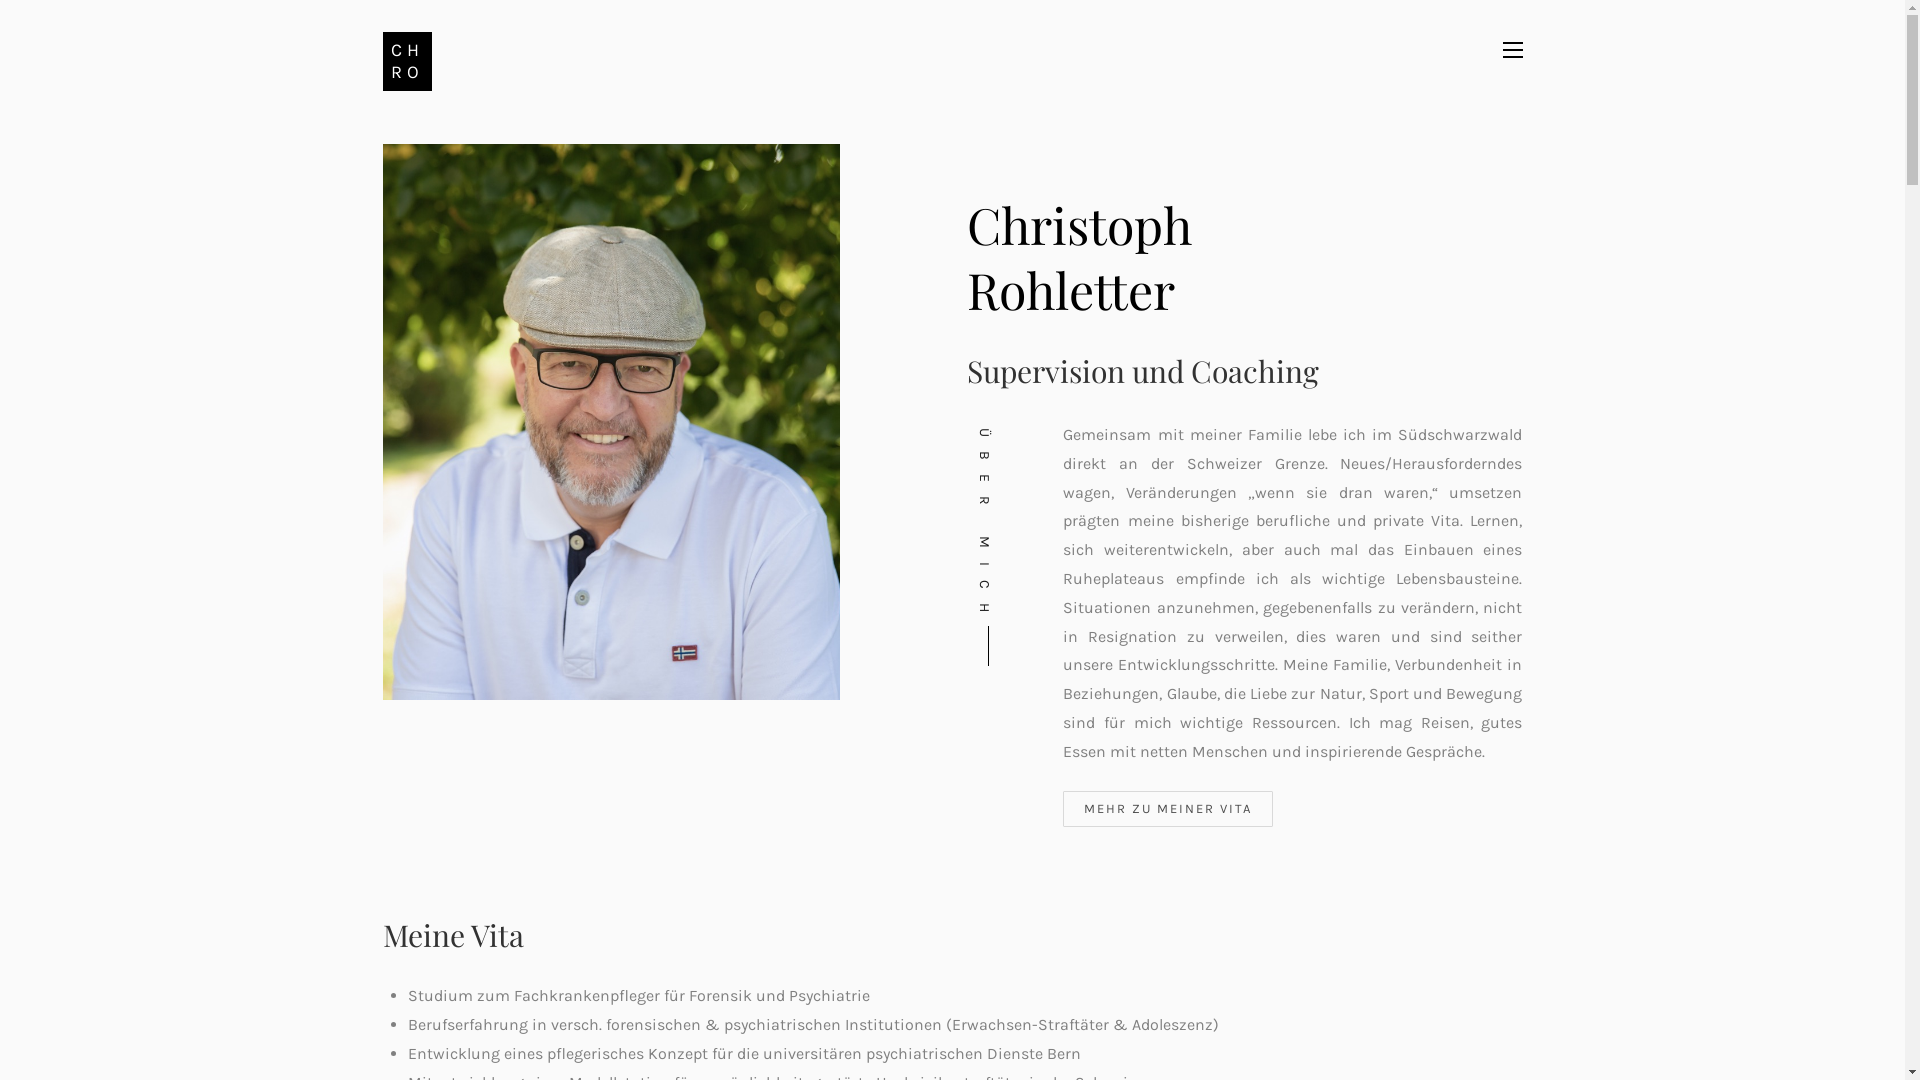 This screenshot has height=1080, width=1920. Describe the element at coordinates (406, 62) in the screenshot. I see `CH
RO` at that location.